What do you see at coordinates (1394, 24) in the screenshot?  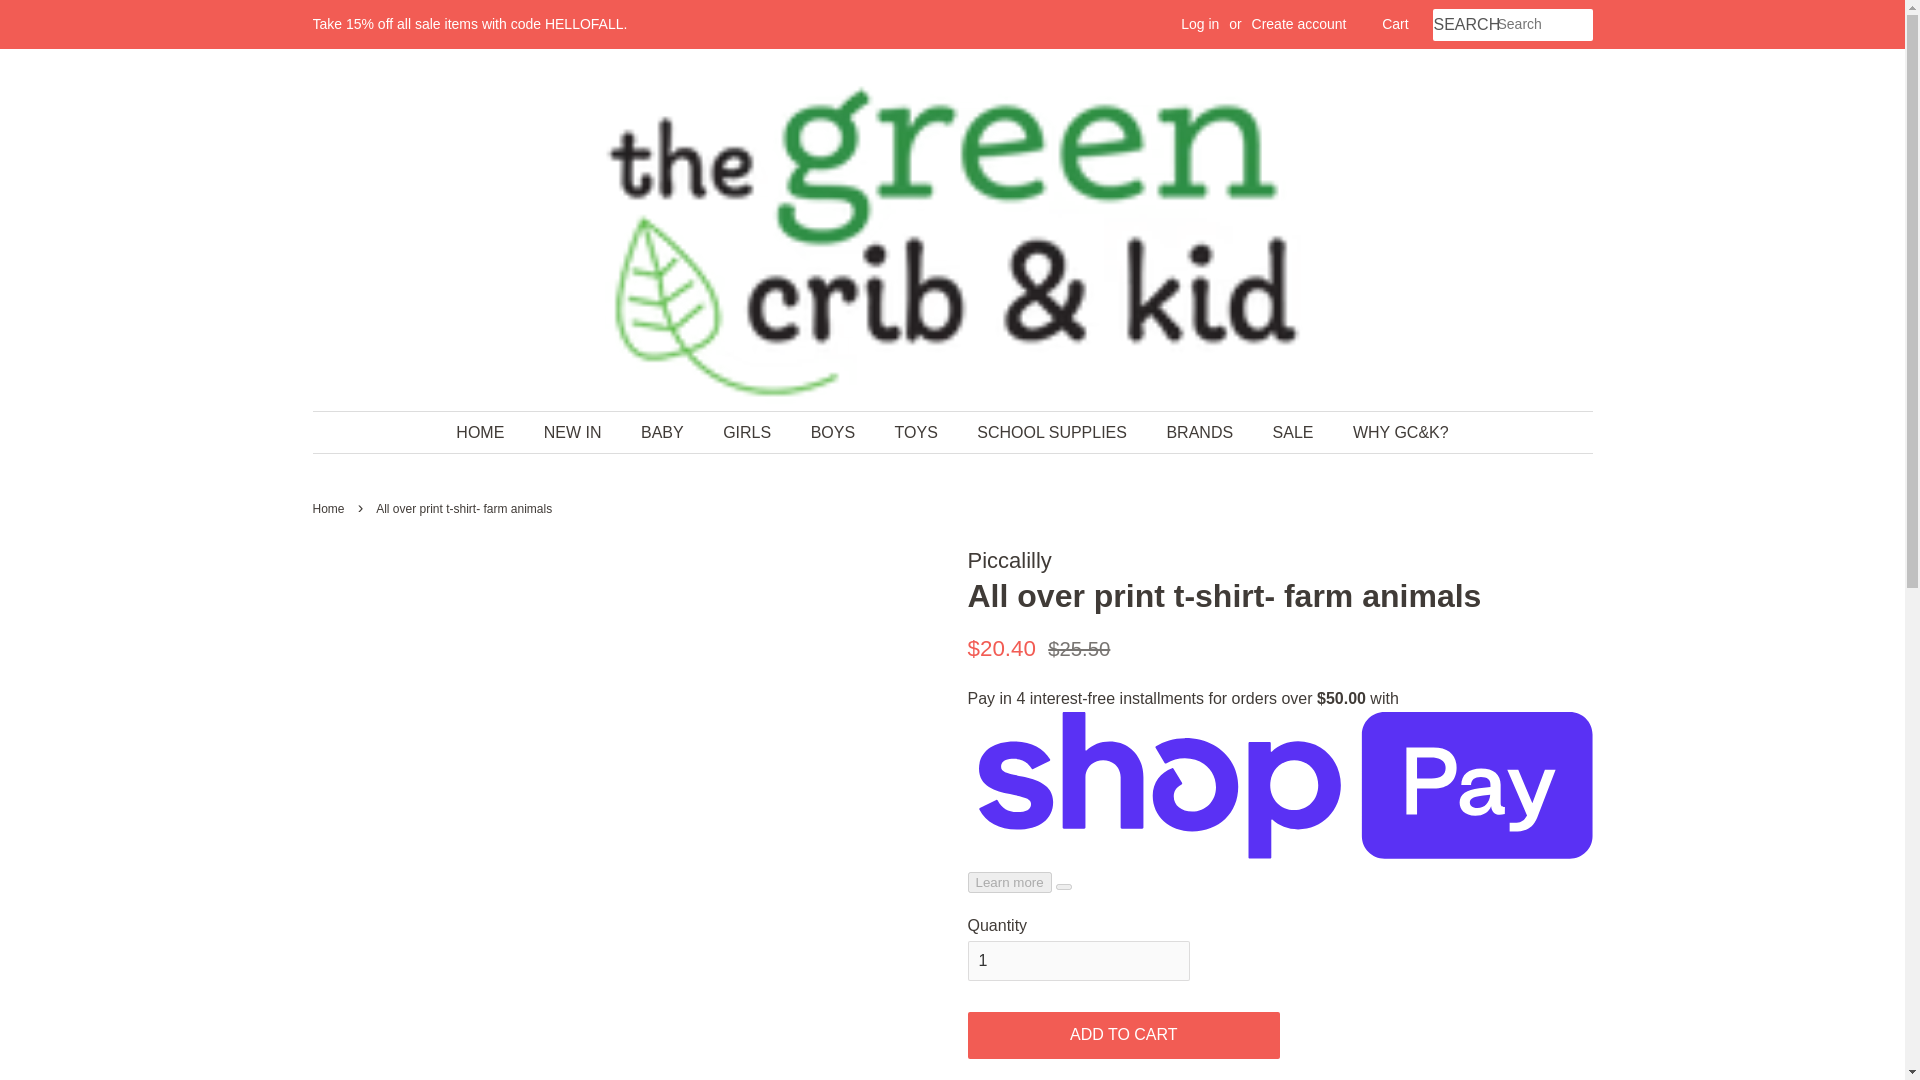 I see `Cart` at bounding box center [1394, 24].